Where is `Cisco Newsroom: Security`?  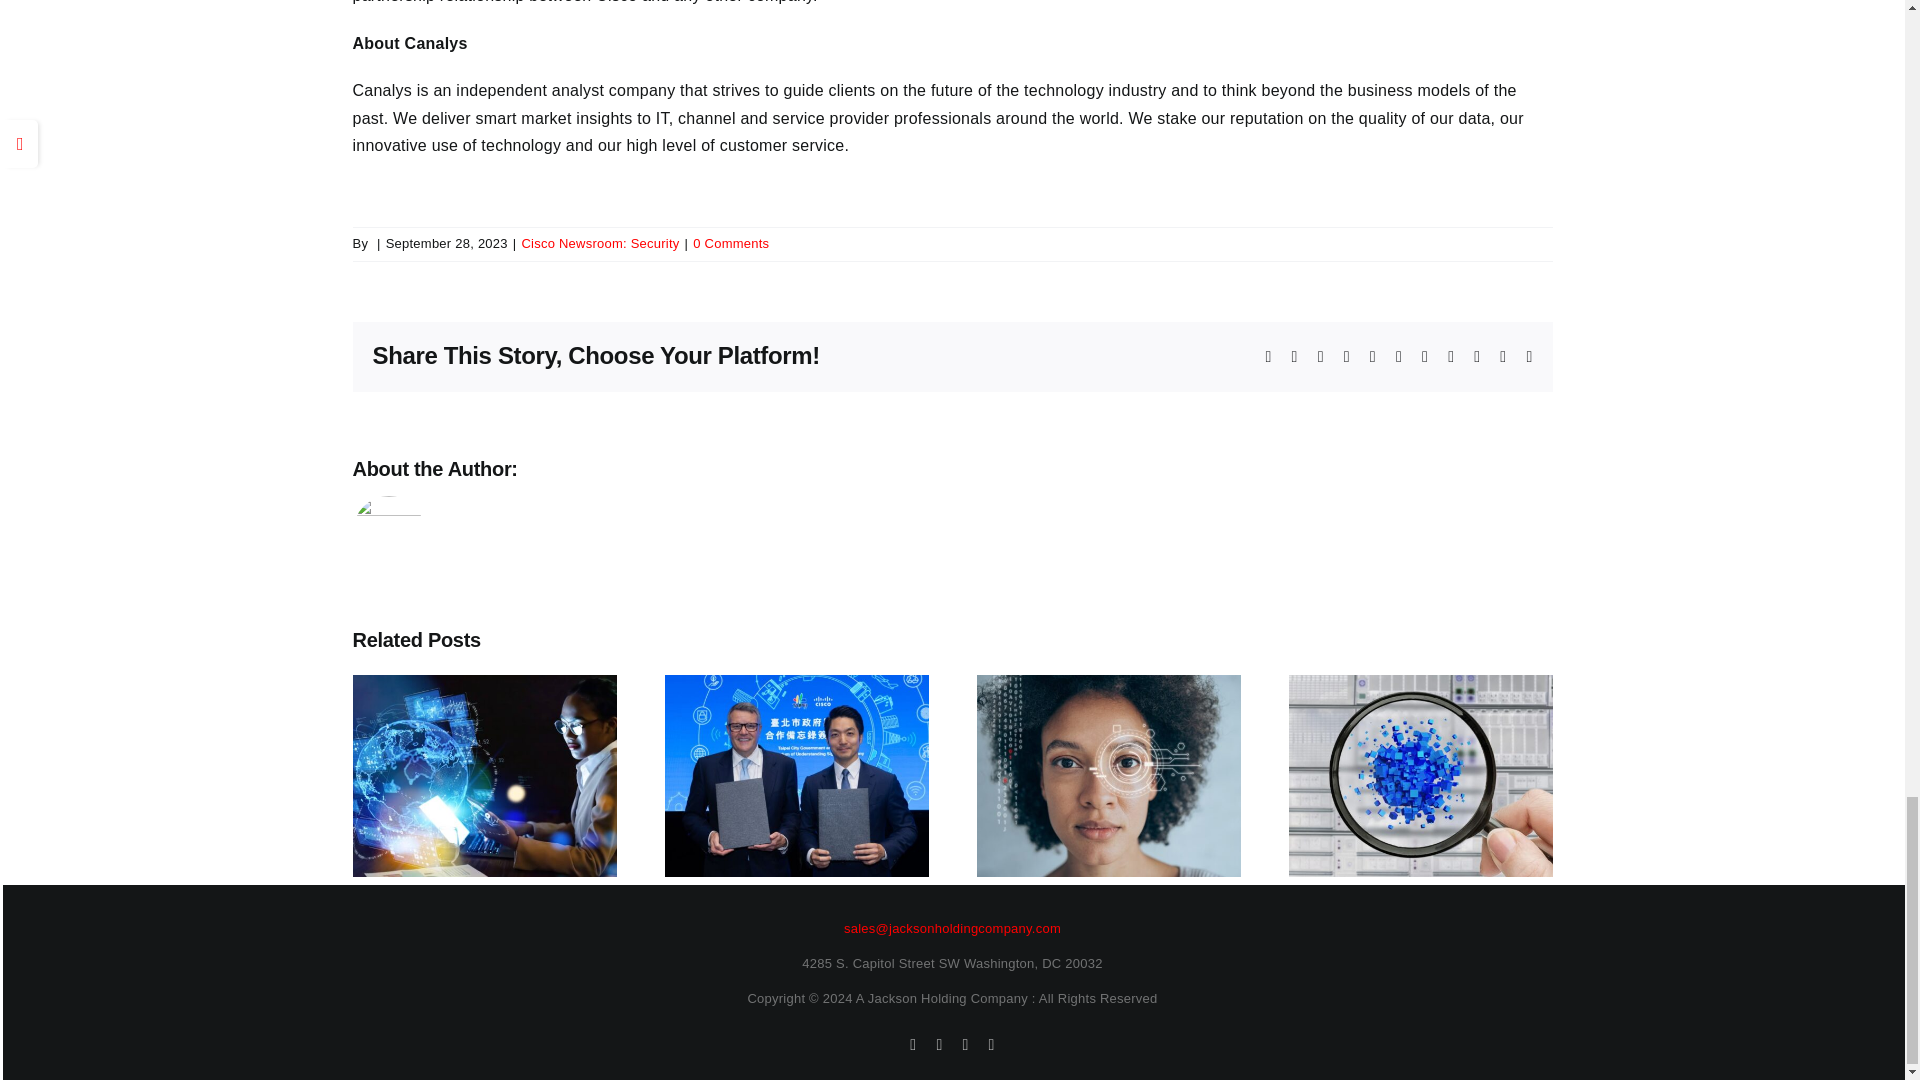
Cisco Newsroom: Security is located at coordinates (600, 243).